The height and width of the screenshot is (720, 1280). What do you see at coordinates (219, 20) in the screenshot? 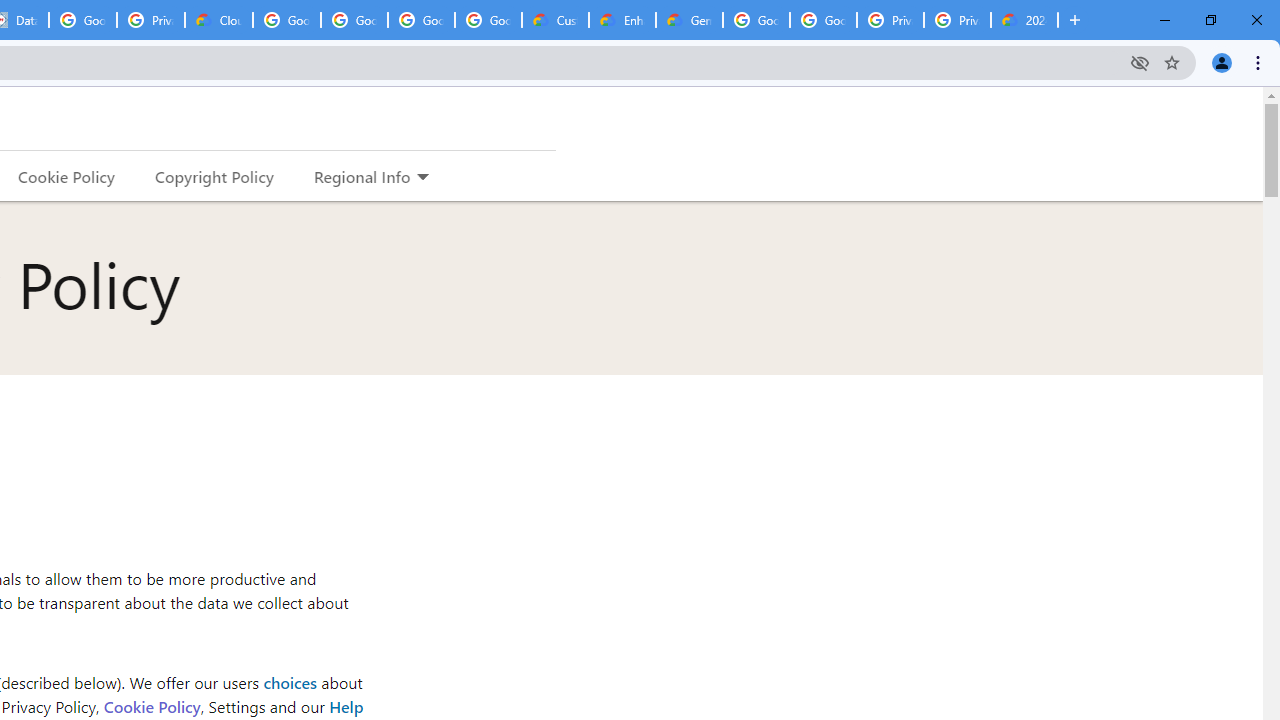
I see `Cloud Data Processing Addendum | Google Cloud` at bounding box center [219, 20].